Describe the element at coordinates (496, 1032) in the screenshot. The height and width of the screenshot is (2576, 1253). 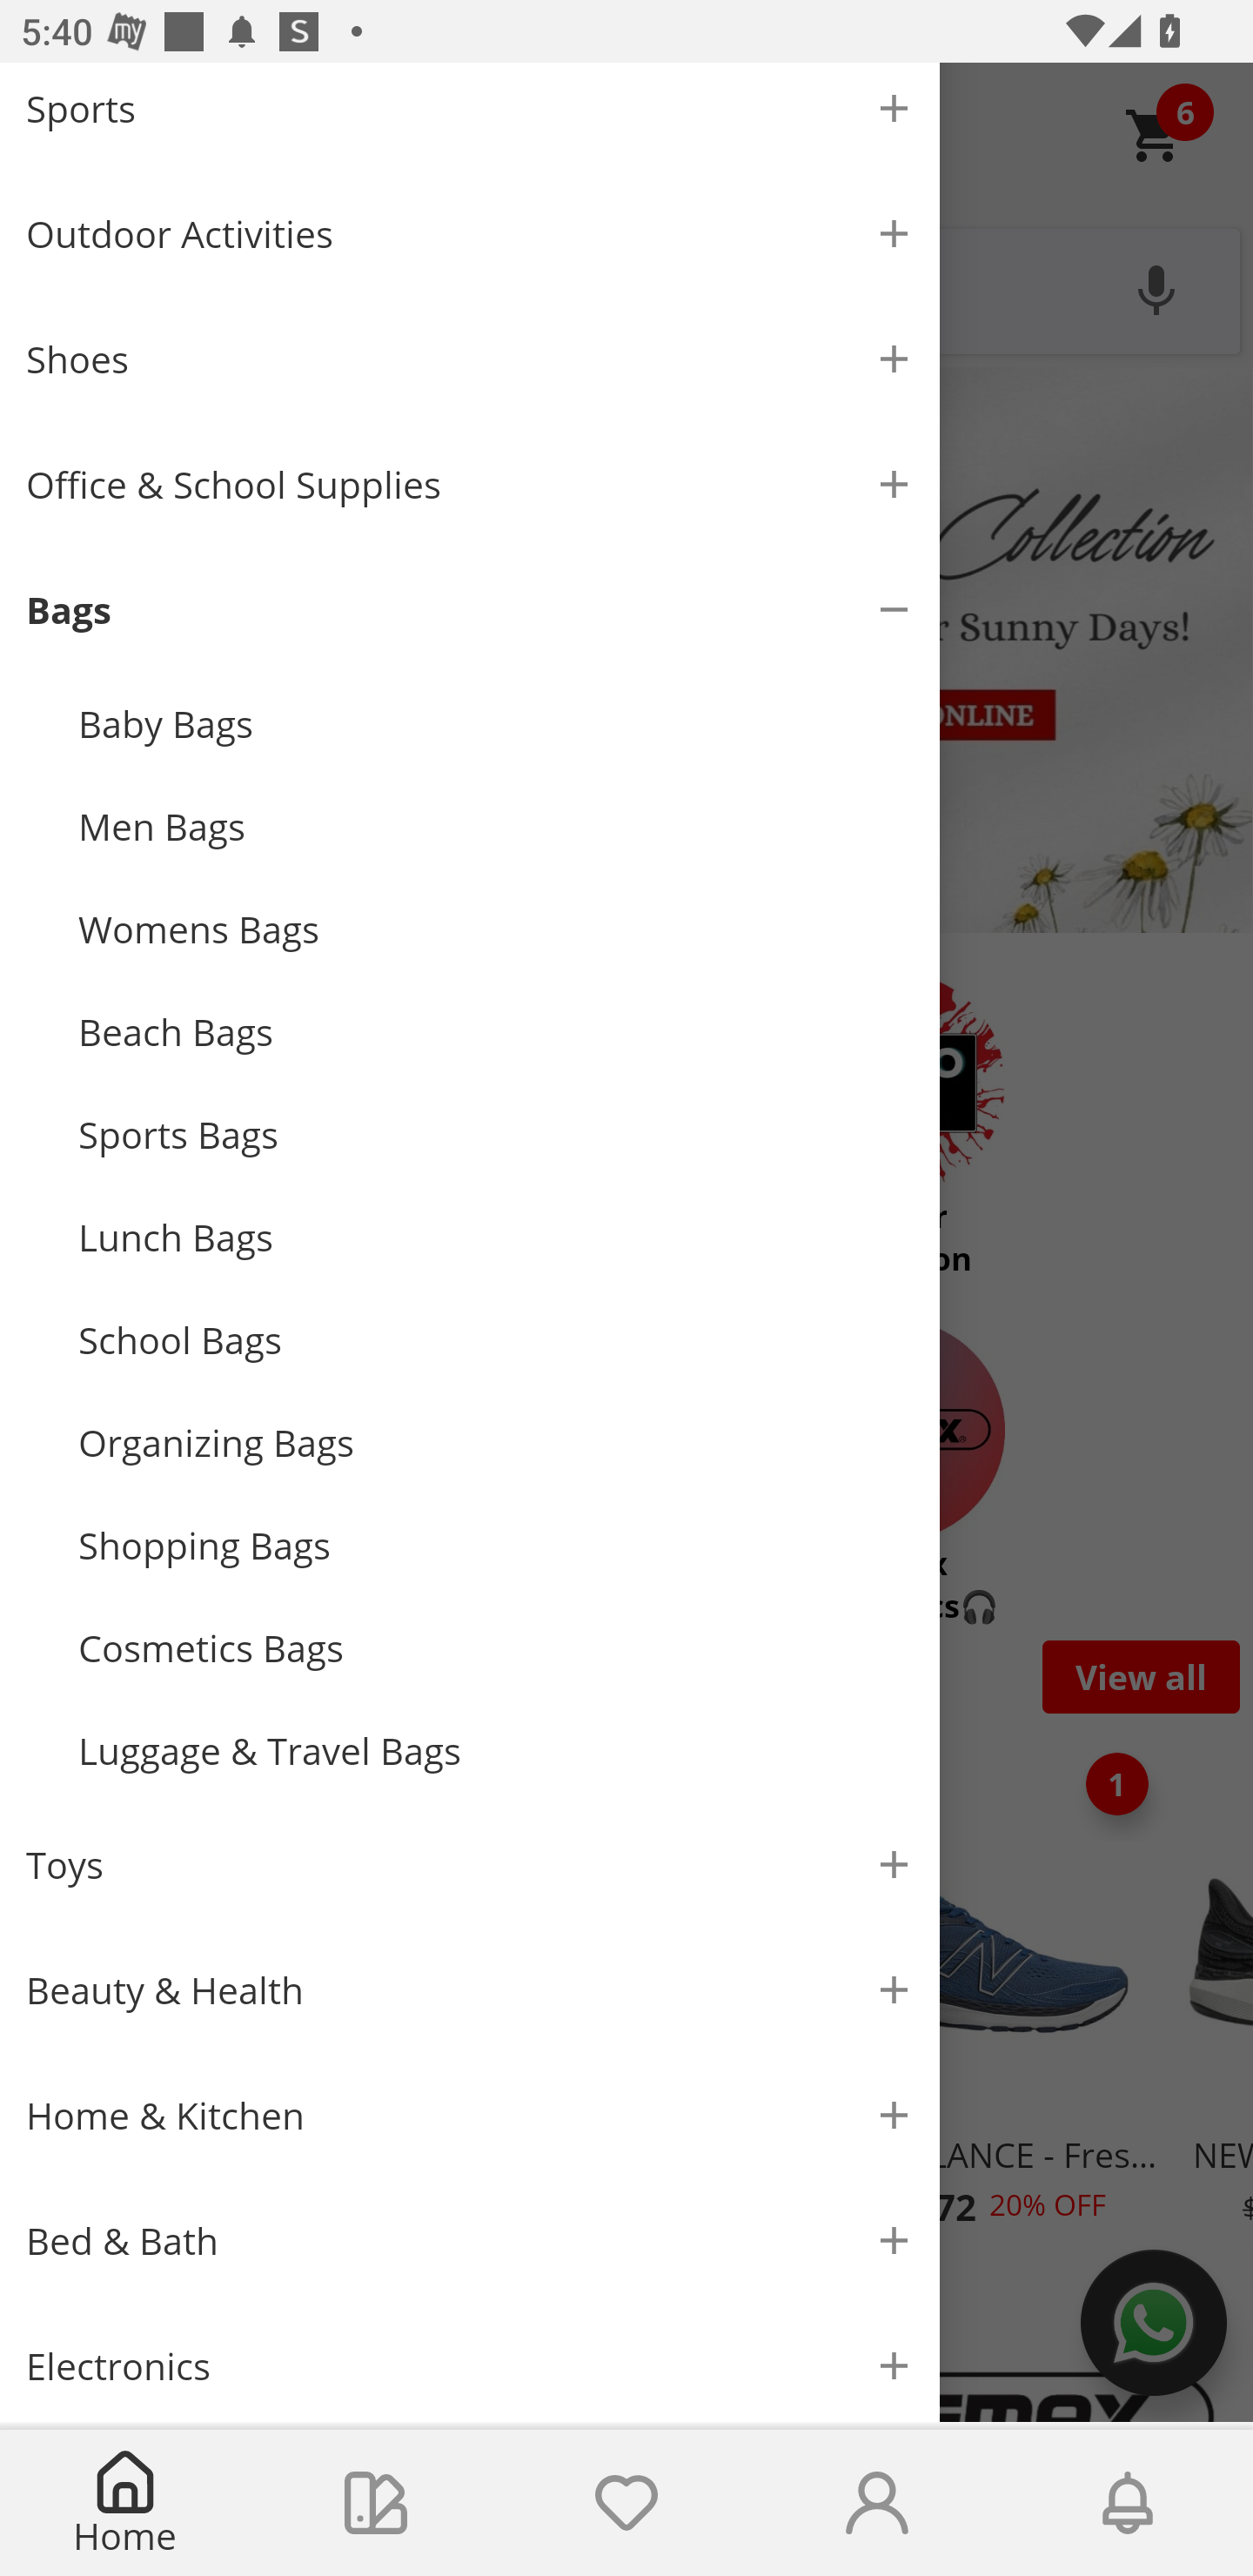
I see `Beach Bags` at that location.